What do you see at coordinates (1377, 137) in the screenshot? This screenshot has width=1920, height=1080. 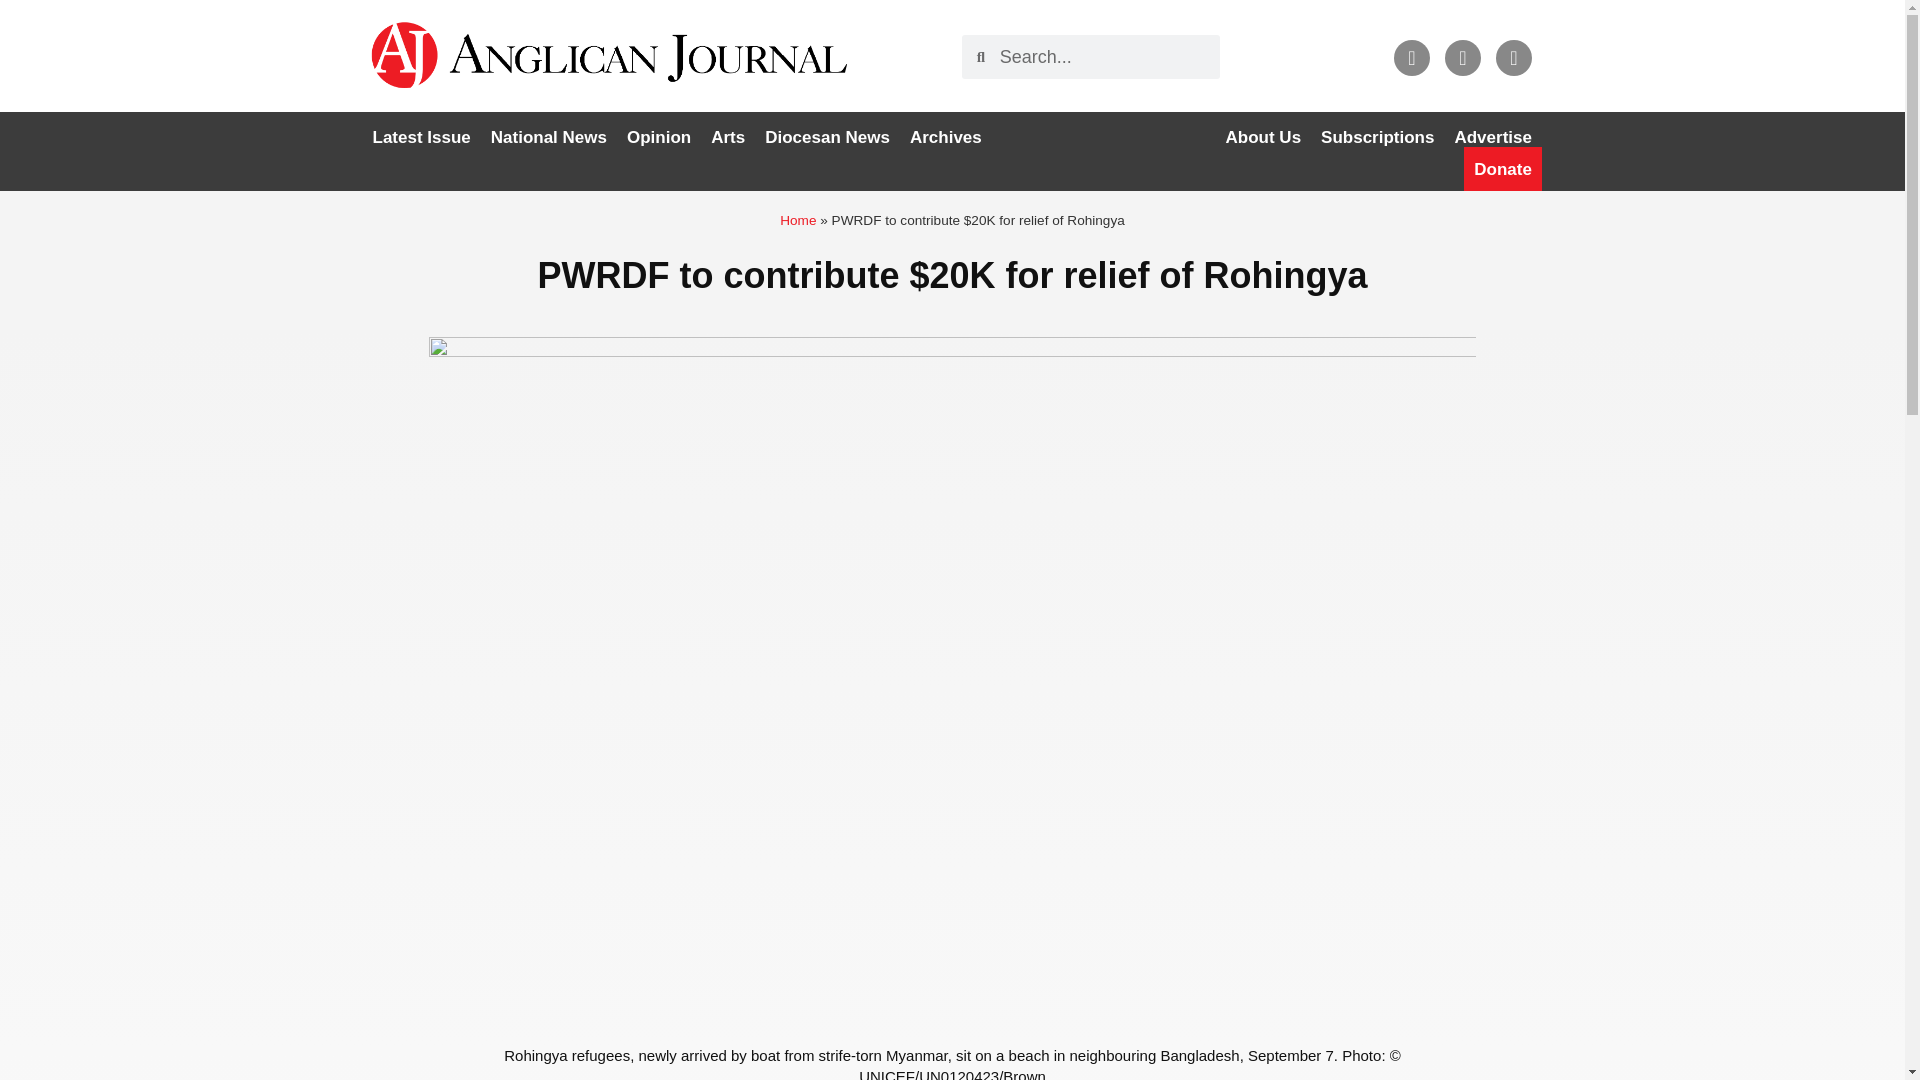 I see `Subscriptions` at bounding box center [1377, 137].